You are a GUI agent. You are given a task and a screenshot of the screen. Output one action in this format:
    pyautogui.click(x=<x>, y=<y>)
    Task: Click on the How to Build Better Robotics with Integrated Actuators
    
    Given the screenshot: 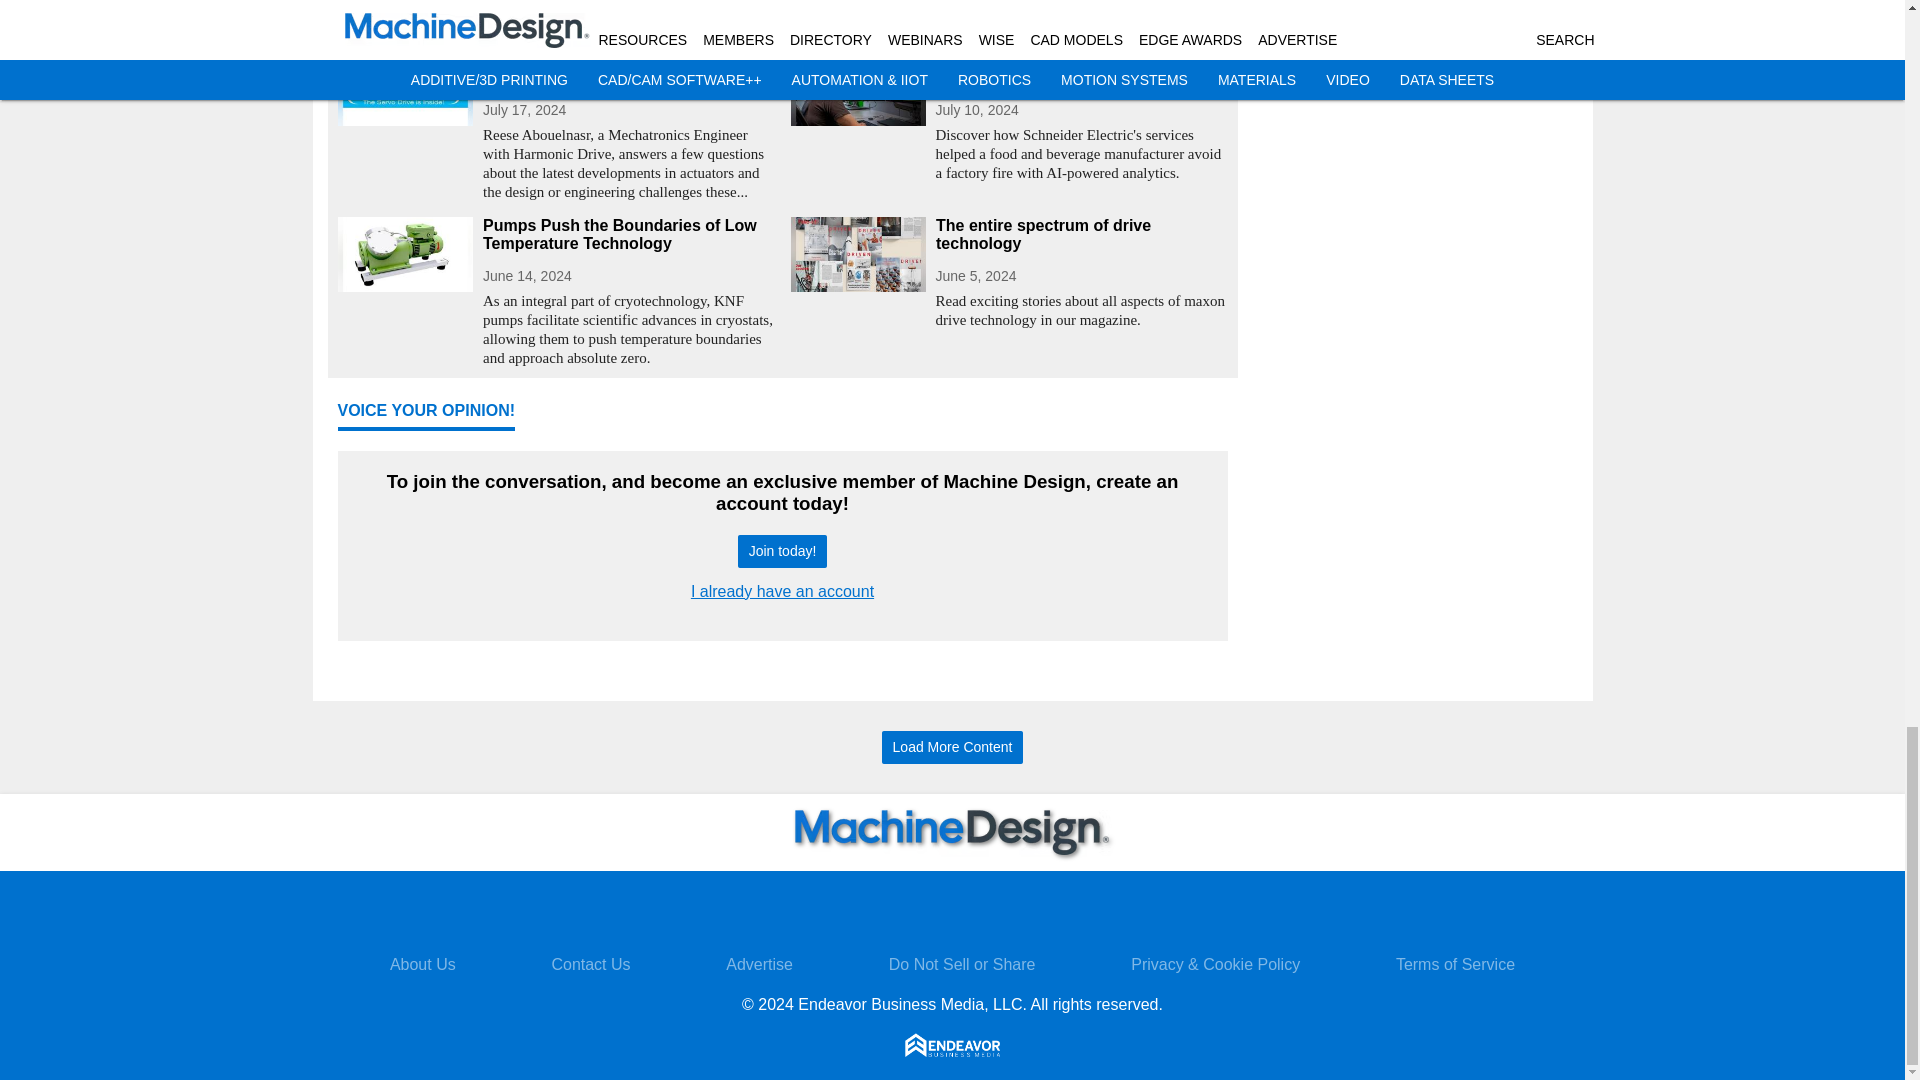 What is the action you would take?
    pyautogui.click(x=628, y=68)
    